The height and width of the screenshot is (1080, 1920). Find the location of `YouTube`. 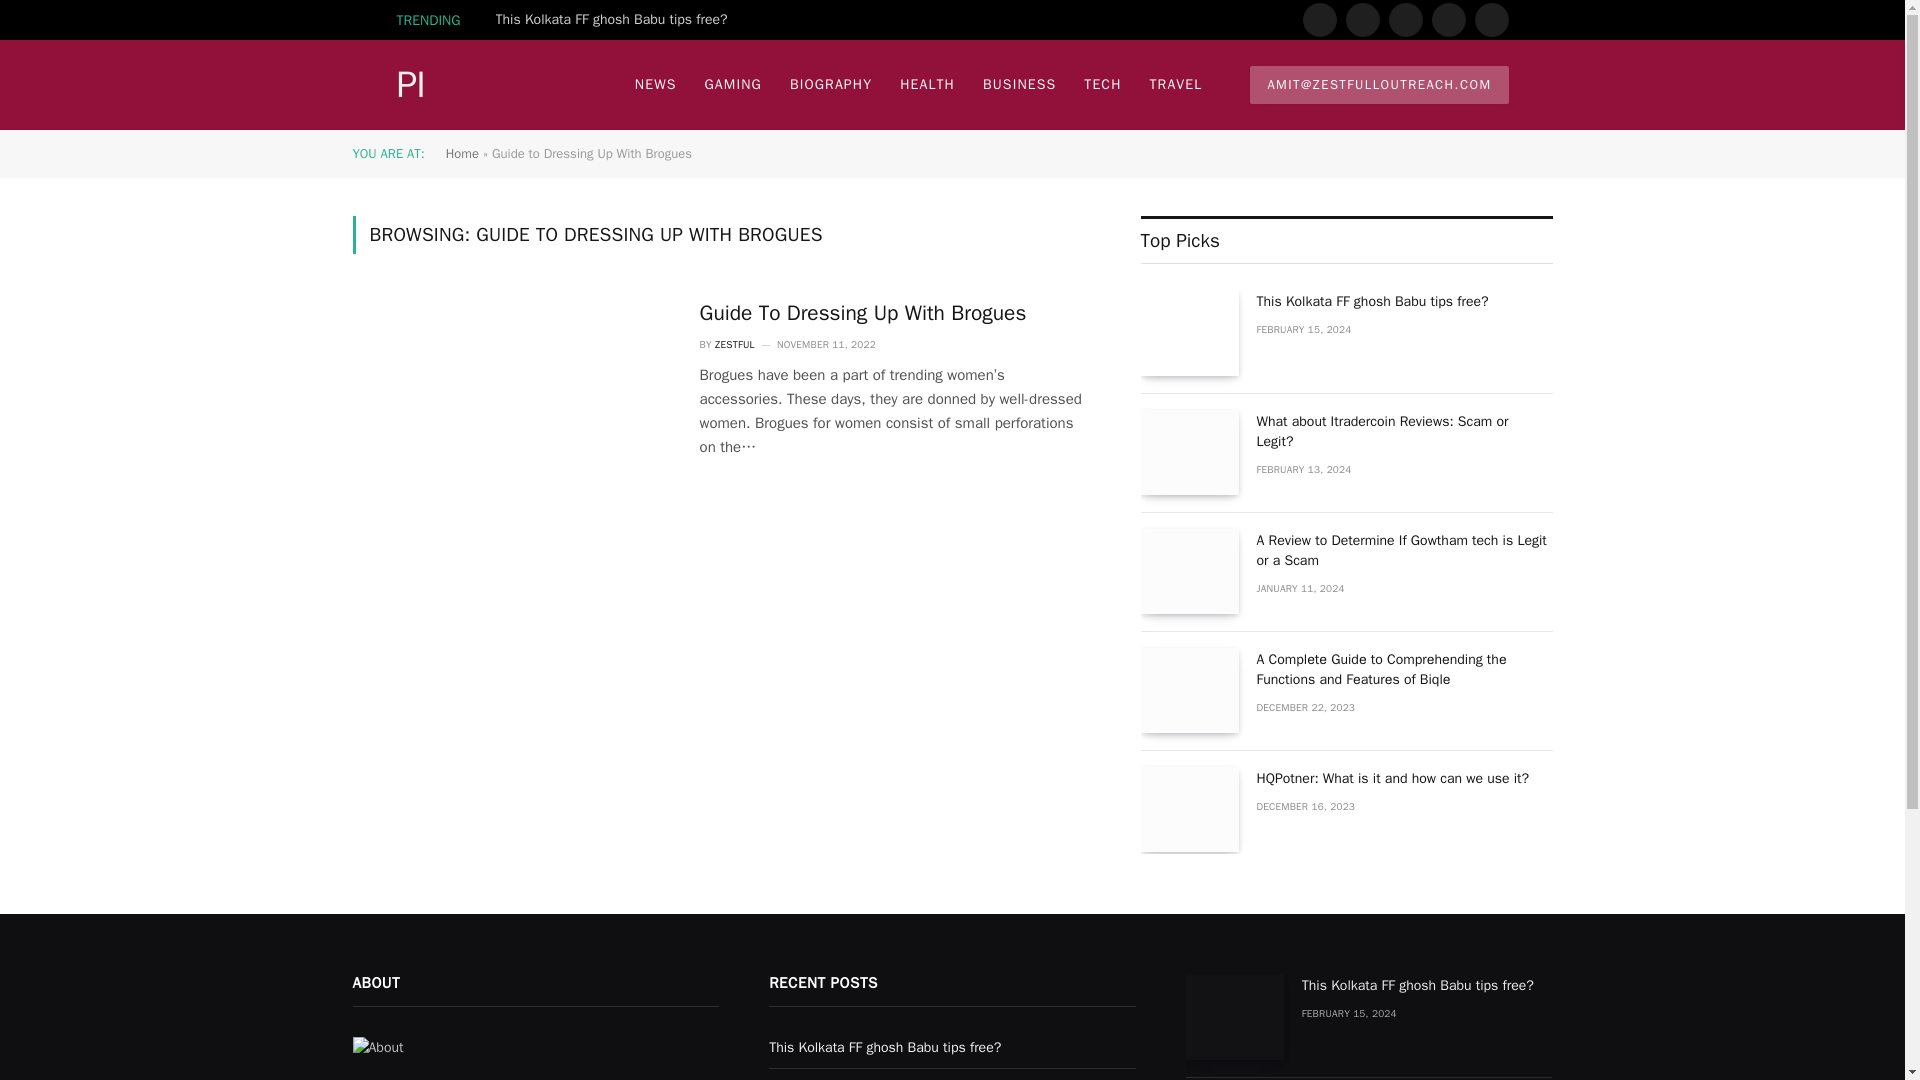

YouTube is located at coordinates (1490, 20).